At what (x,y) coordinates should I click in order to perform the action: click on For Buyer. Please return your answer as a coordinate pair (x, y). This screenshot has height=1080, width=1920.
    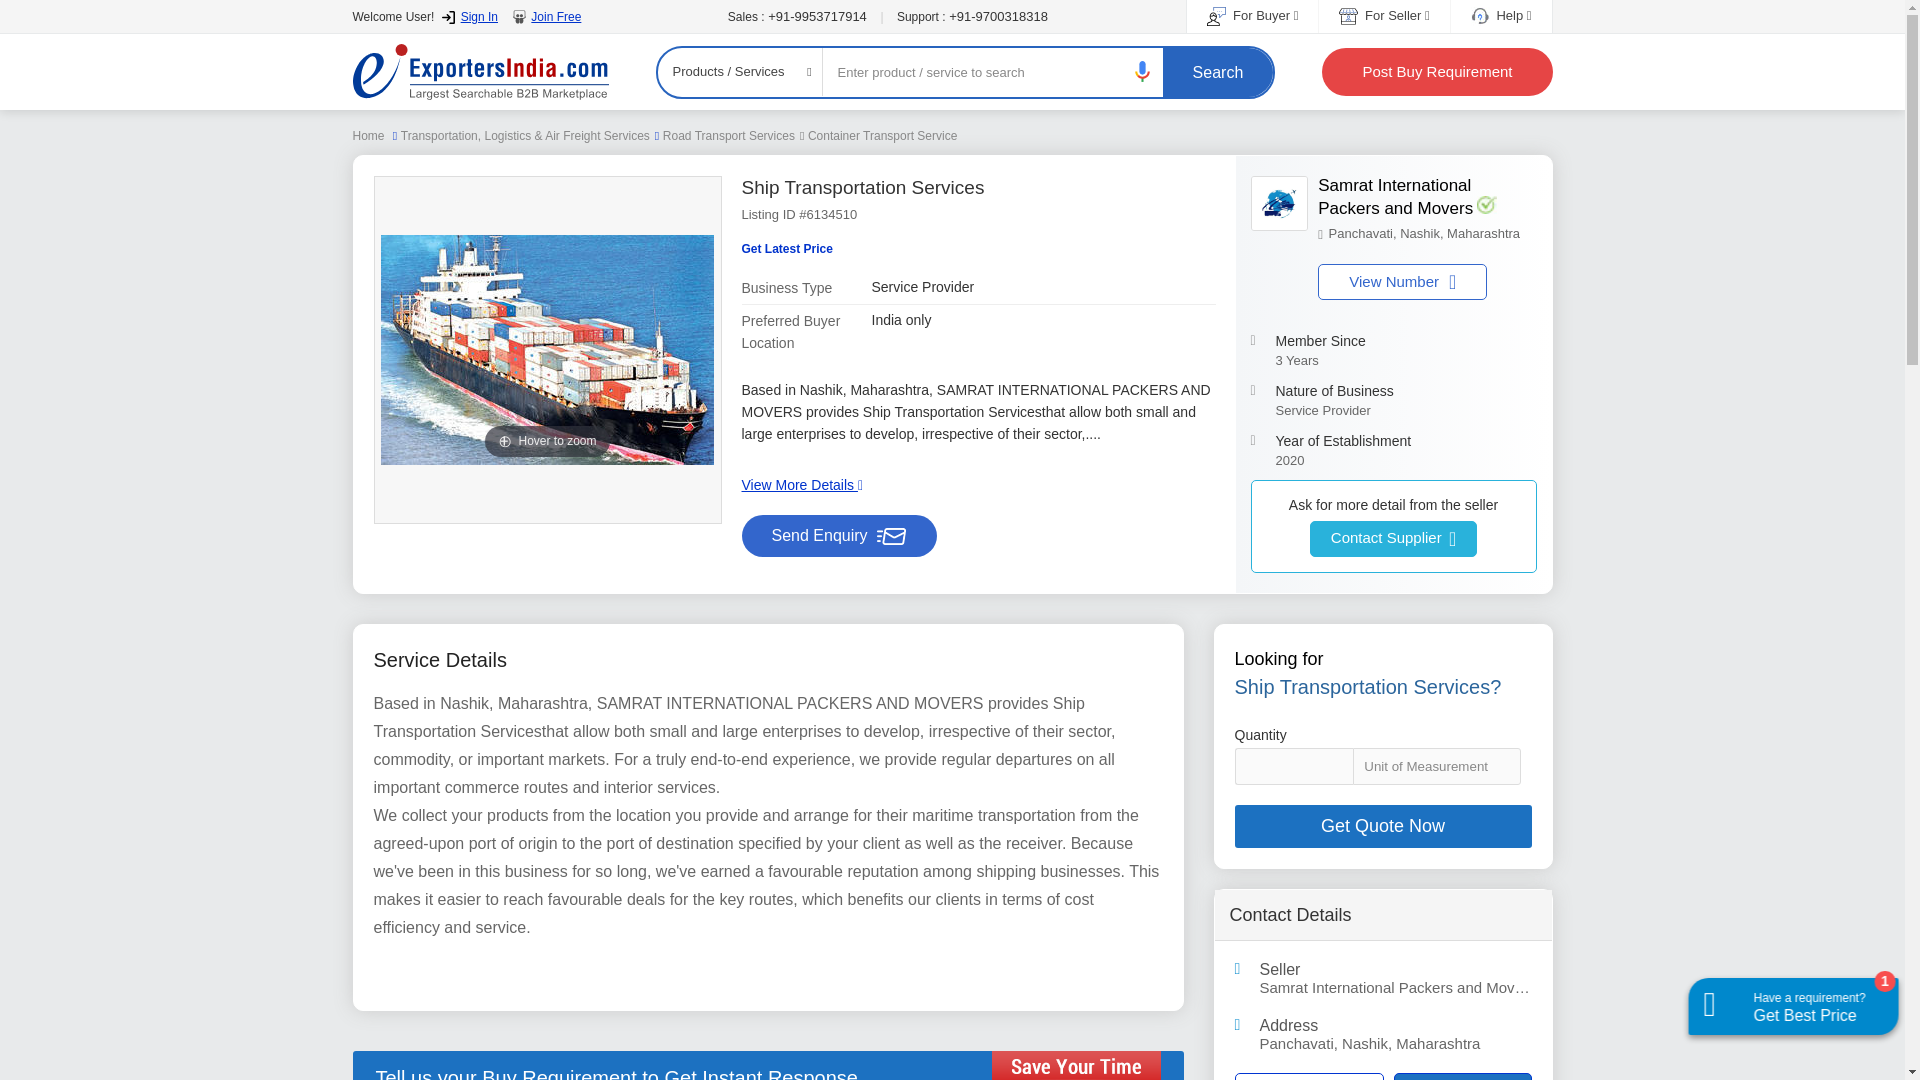
    Looking at the image, I should click on (1252, 14).